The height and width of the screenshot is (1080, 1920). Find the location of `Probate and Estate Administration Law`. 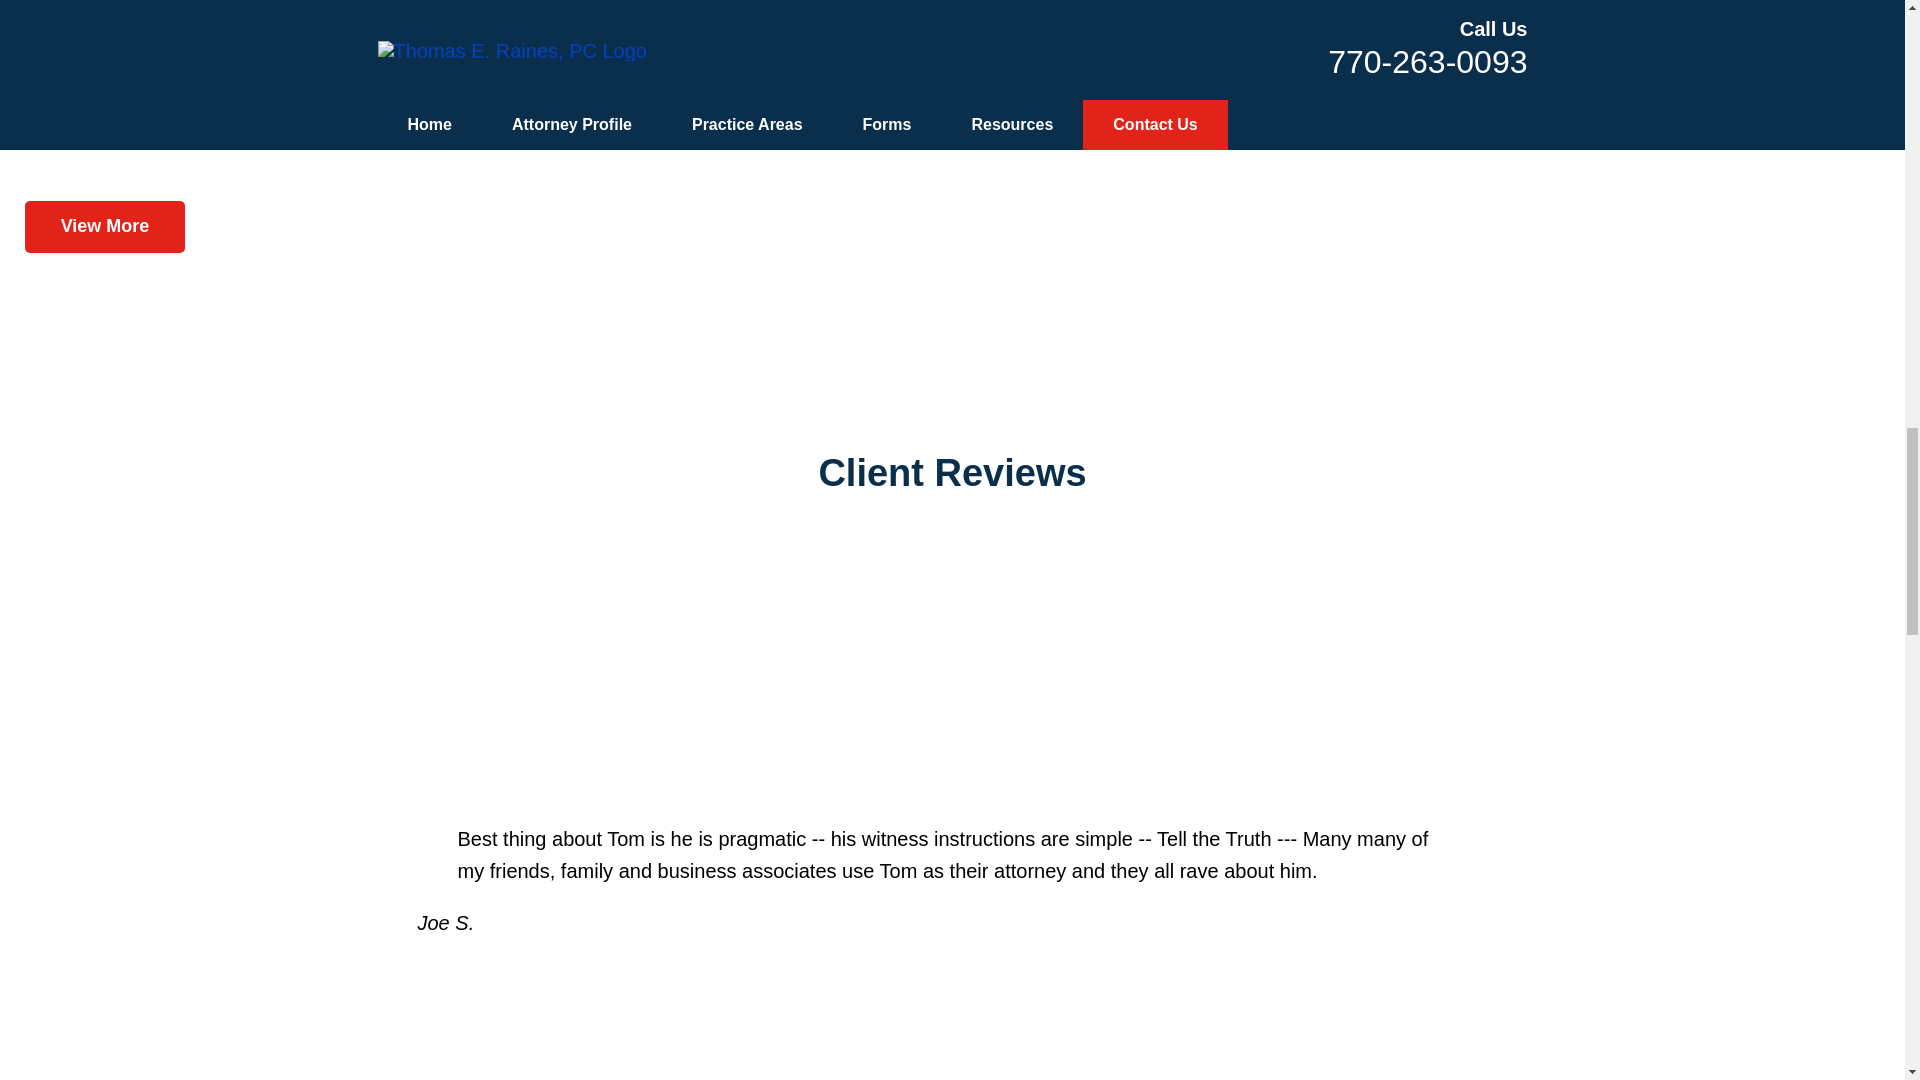

Probate and Estate Administration Law is located at coordinates (953, 134).